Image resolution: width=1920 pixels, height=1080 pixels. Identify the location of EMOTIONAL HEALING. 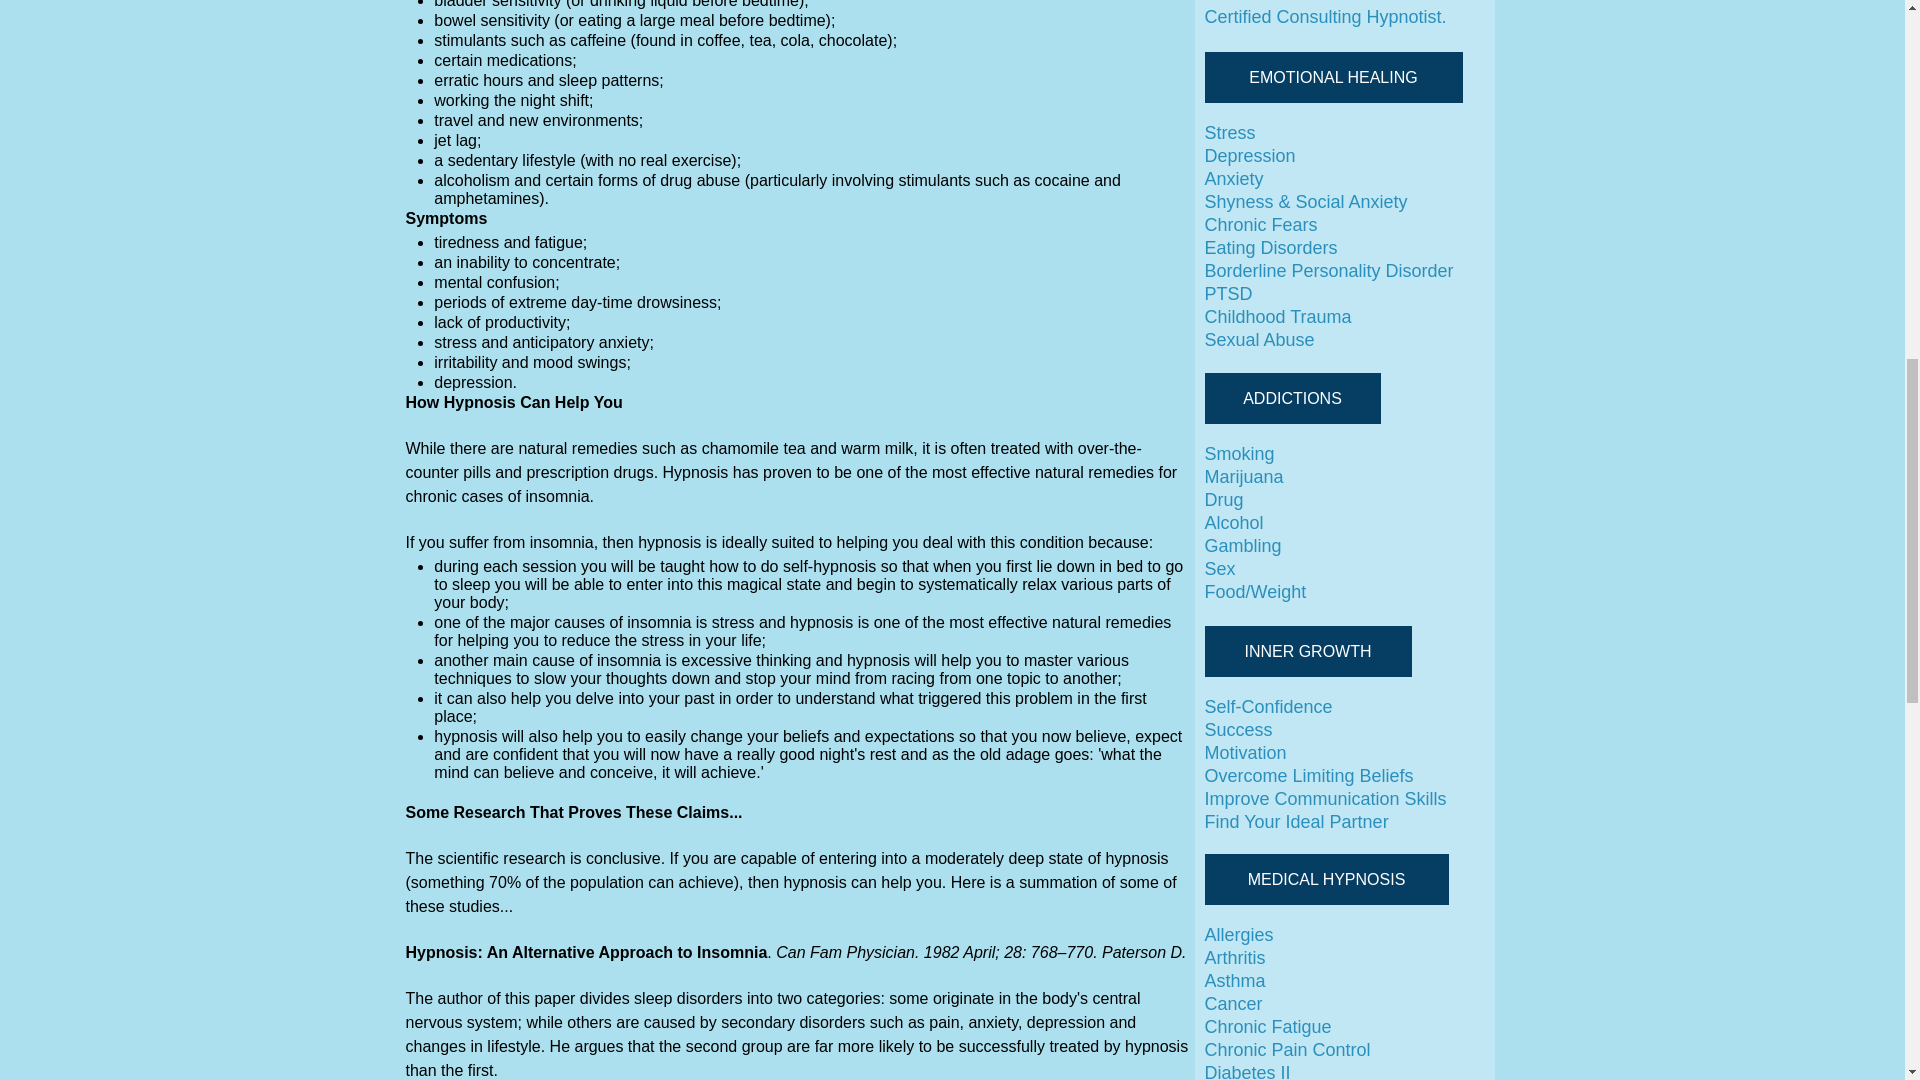
(1332, 76).